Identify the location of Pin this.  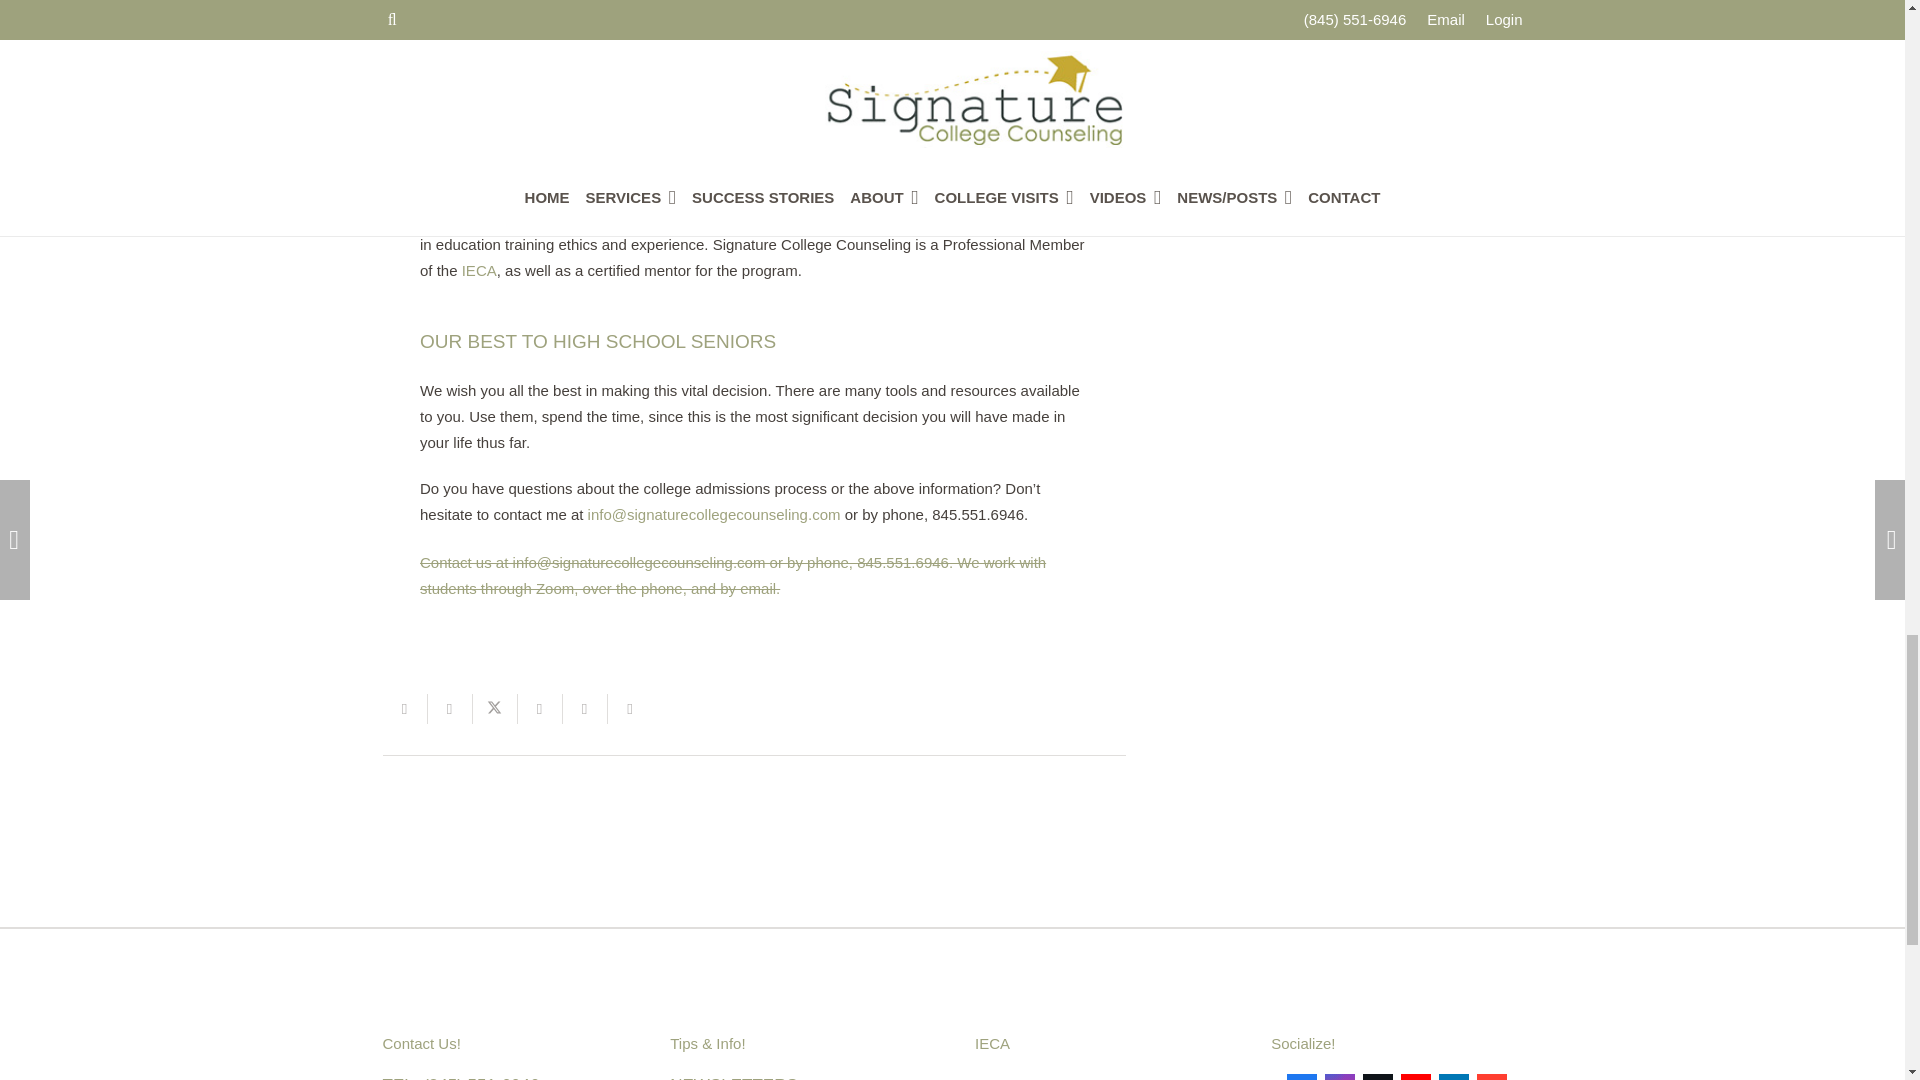
(584, 708).